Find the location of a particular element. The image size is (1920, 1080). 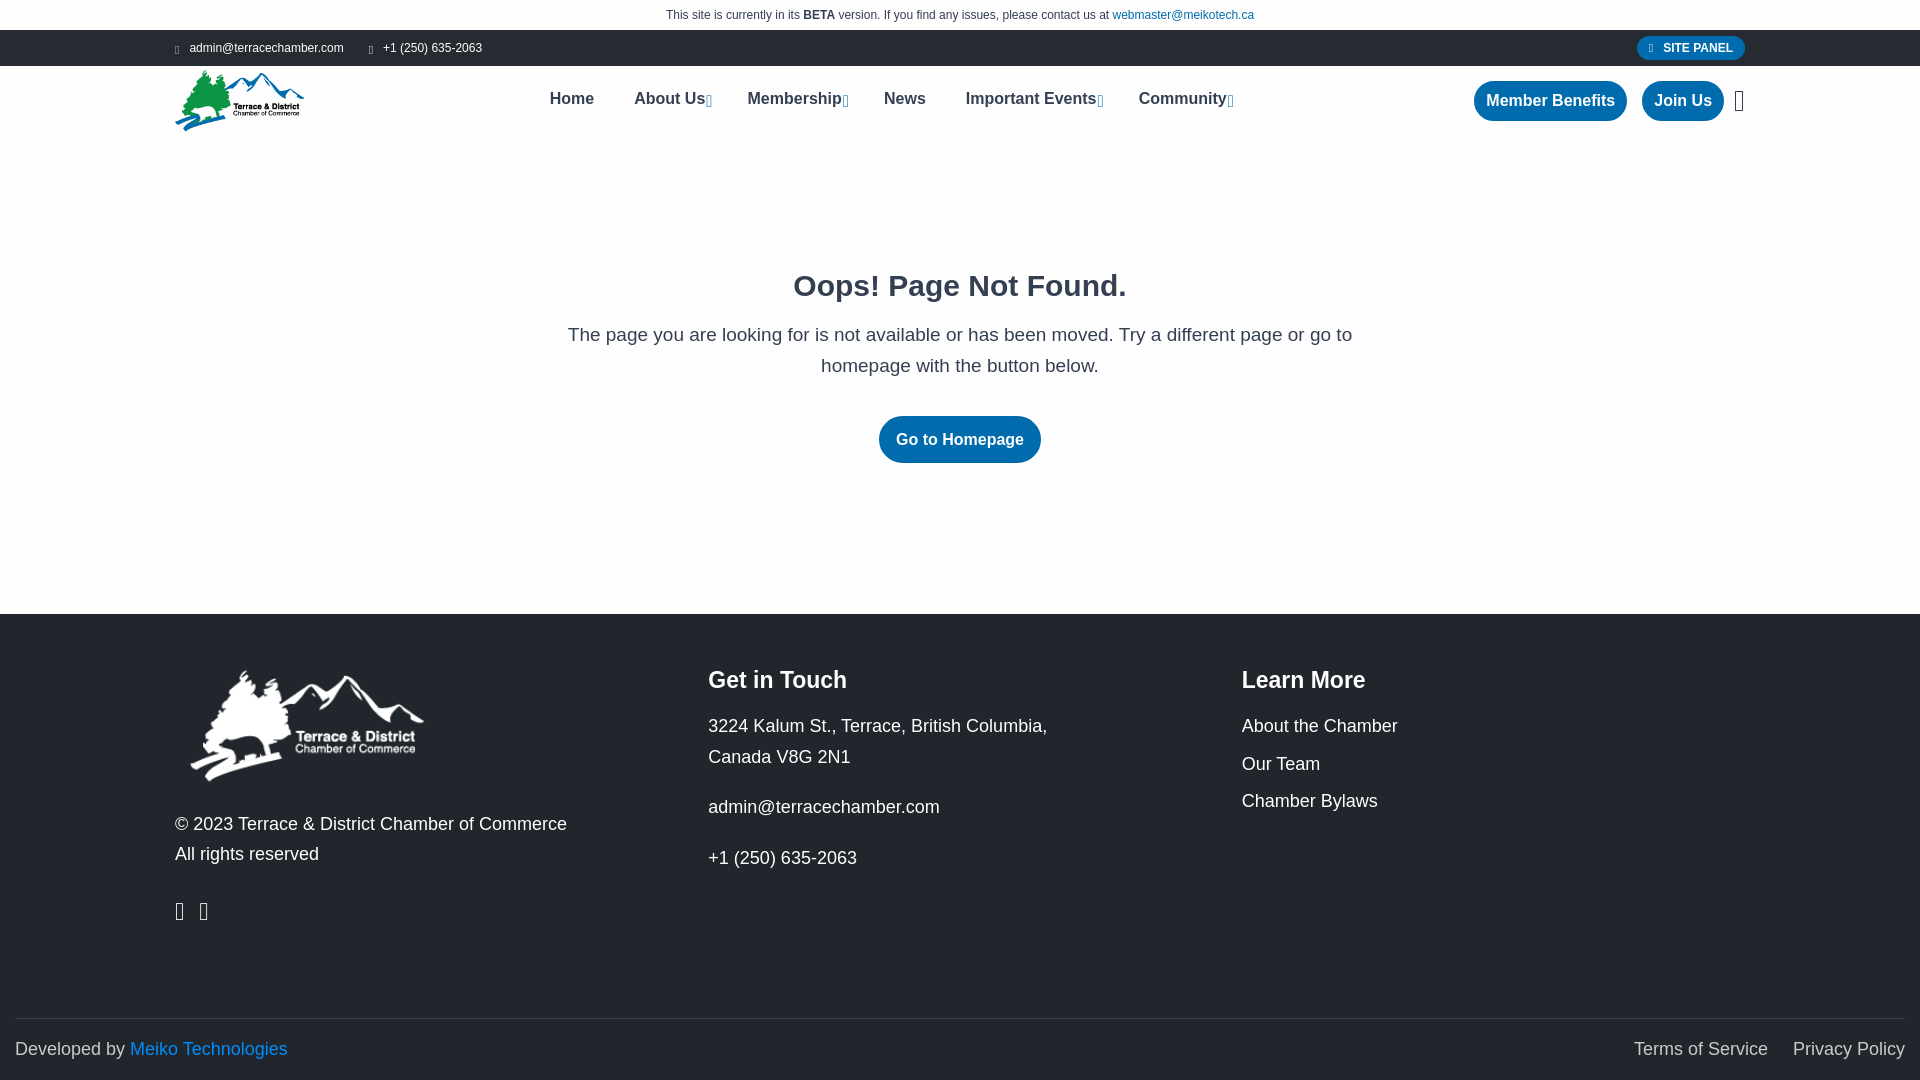

Go to Homepage is located at coordinates (960, 439).